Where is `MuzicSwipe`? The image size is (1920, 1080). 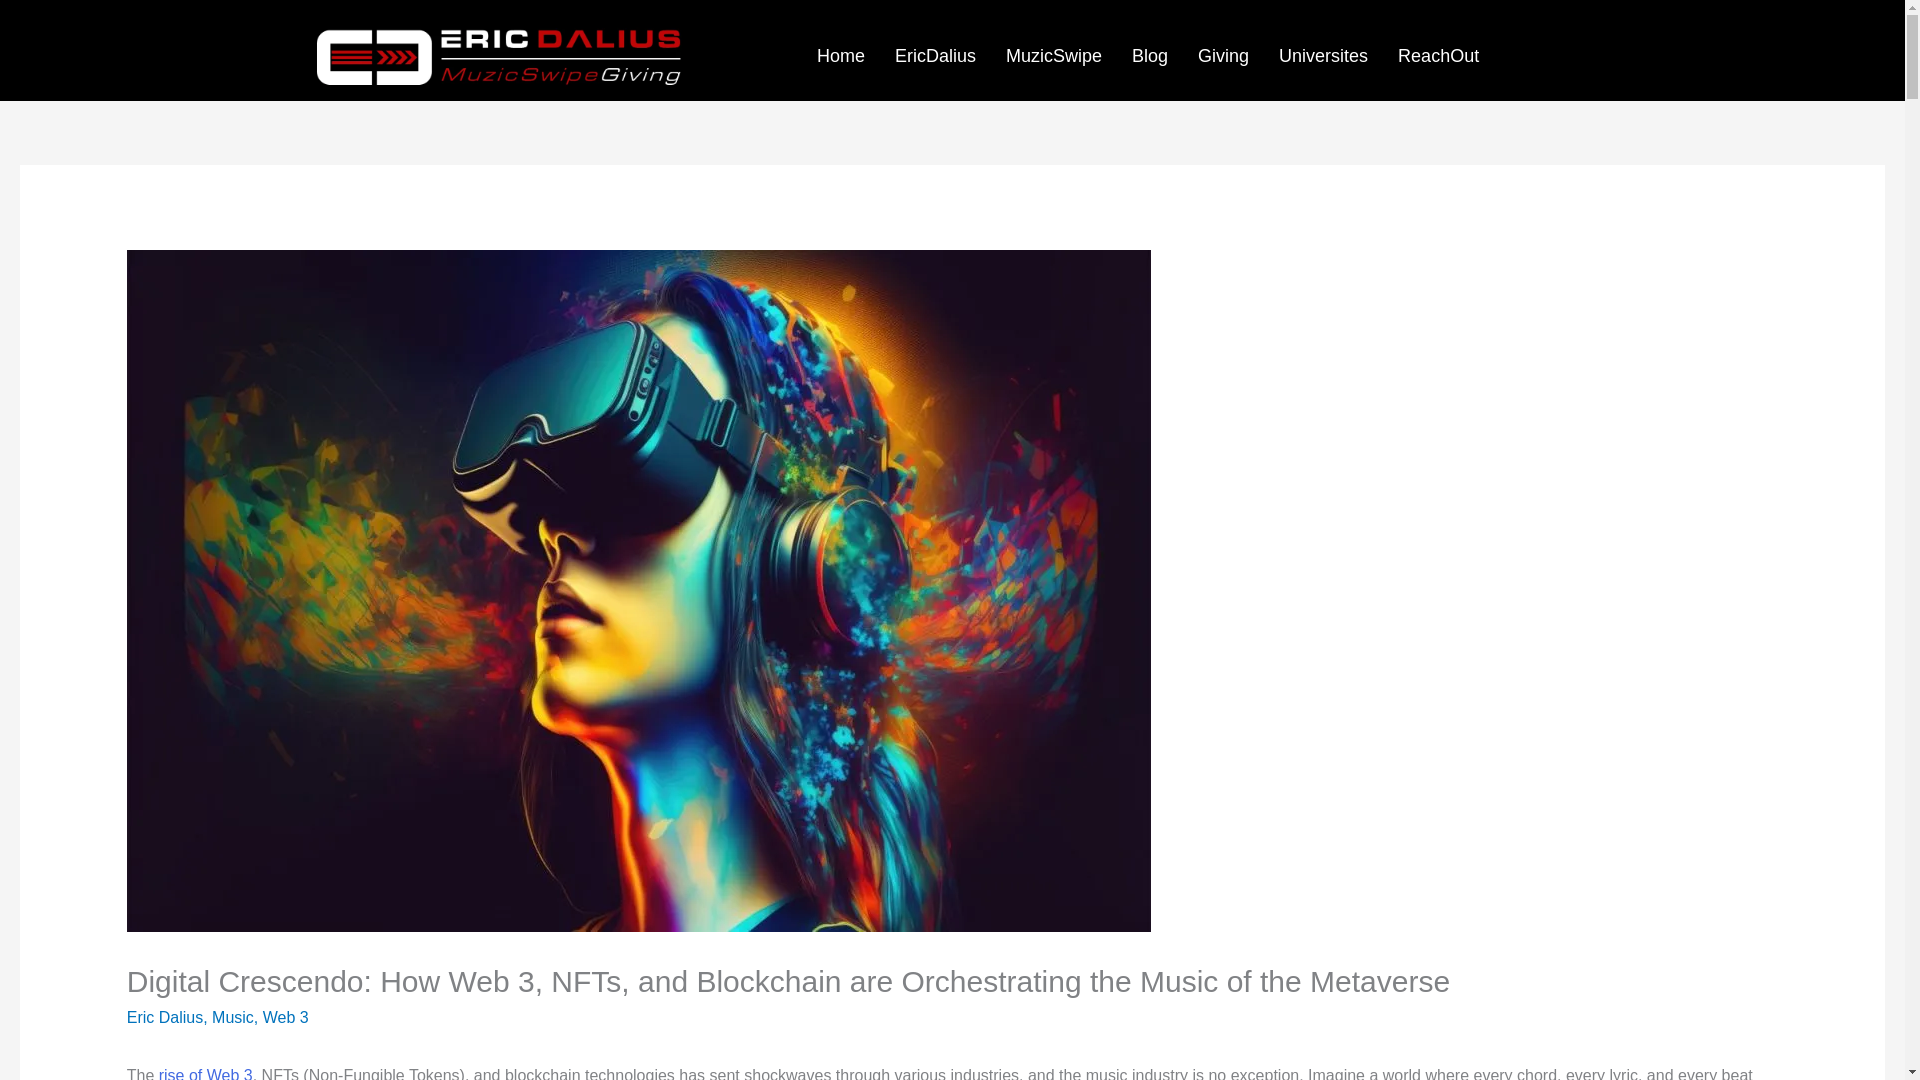
MuzicSwipe is located at coordinates (1054, 56).